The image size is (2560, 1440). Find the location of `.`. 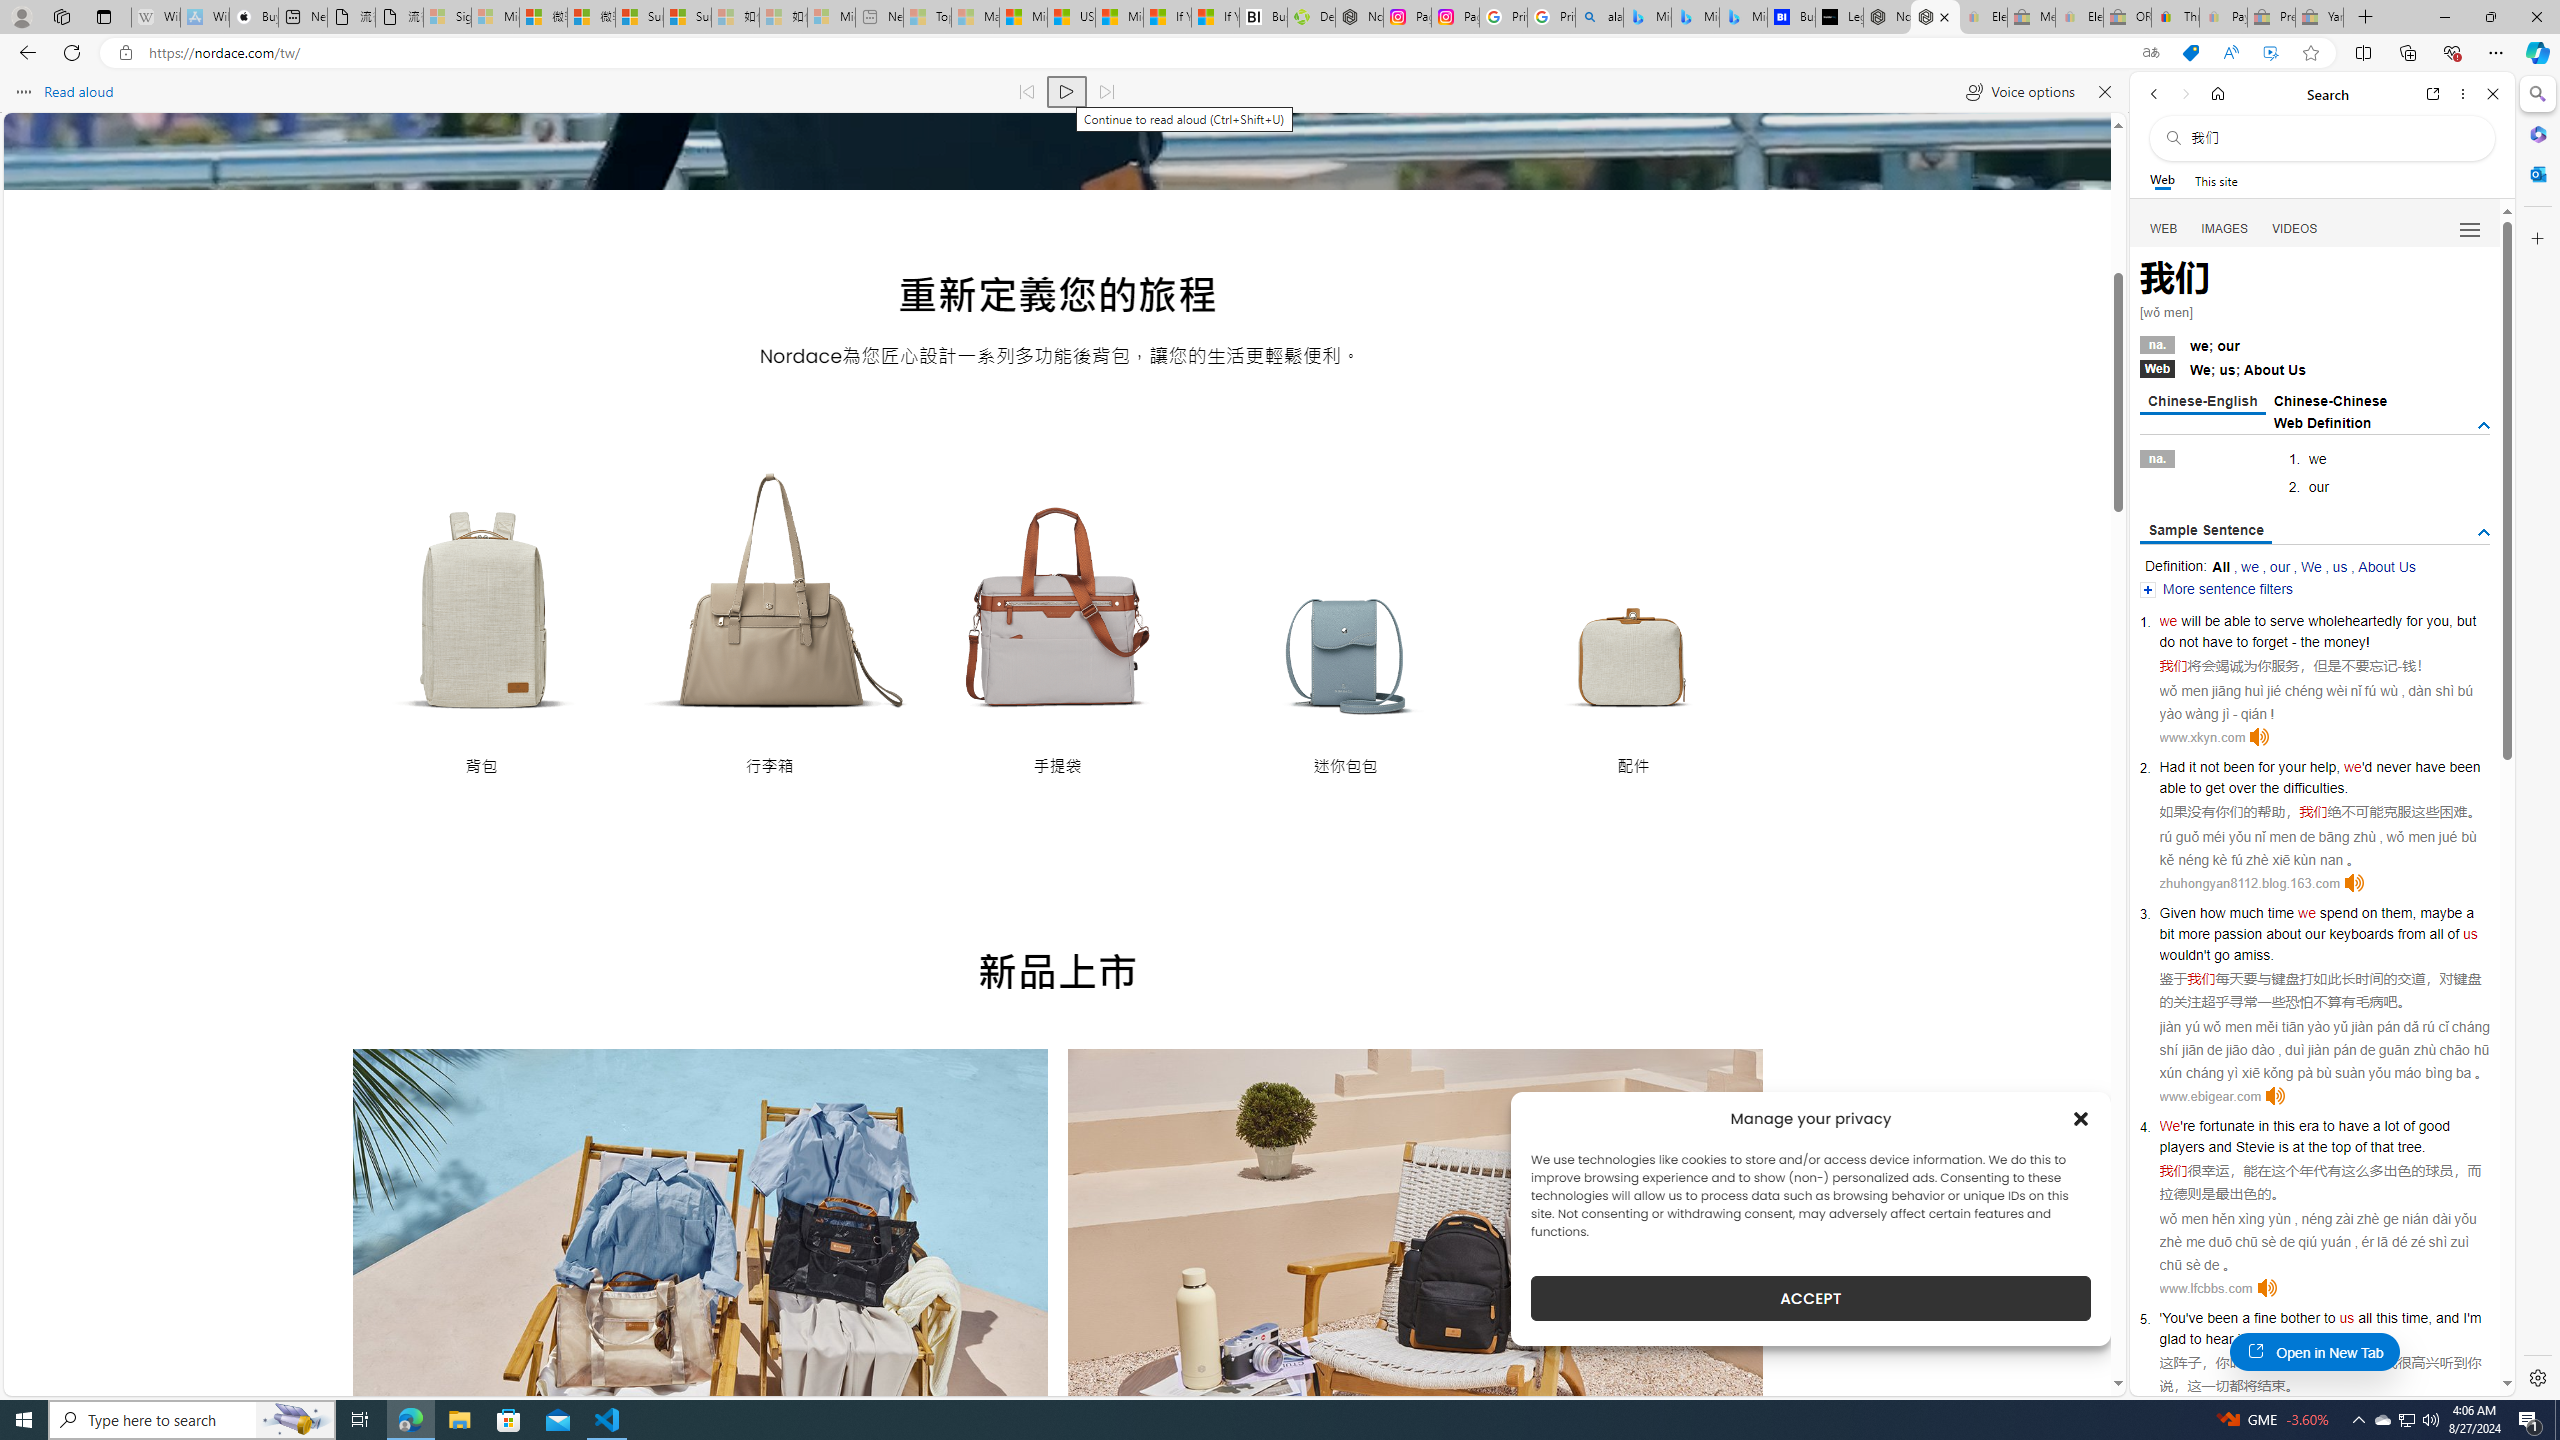

. is located at coordinates (2340, 1338).